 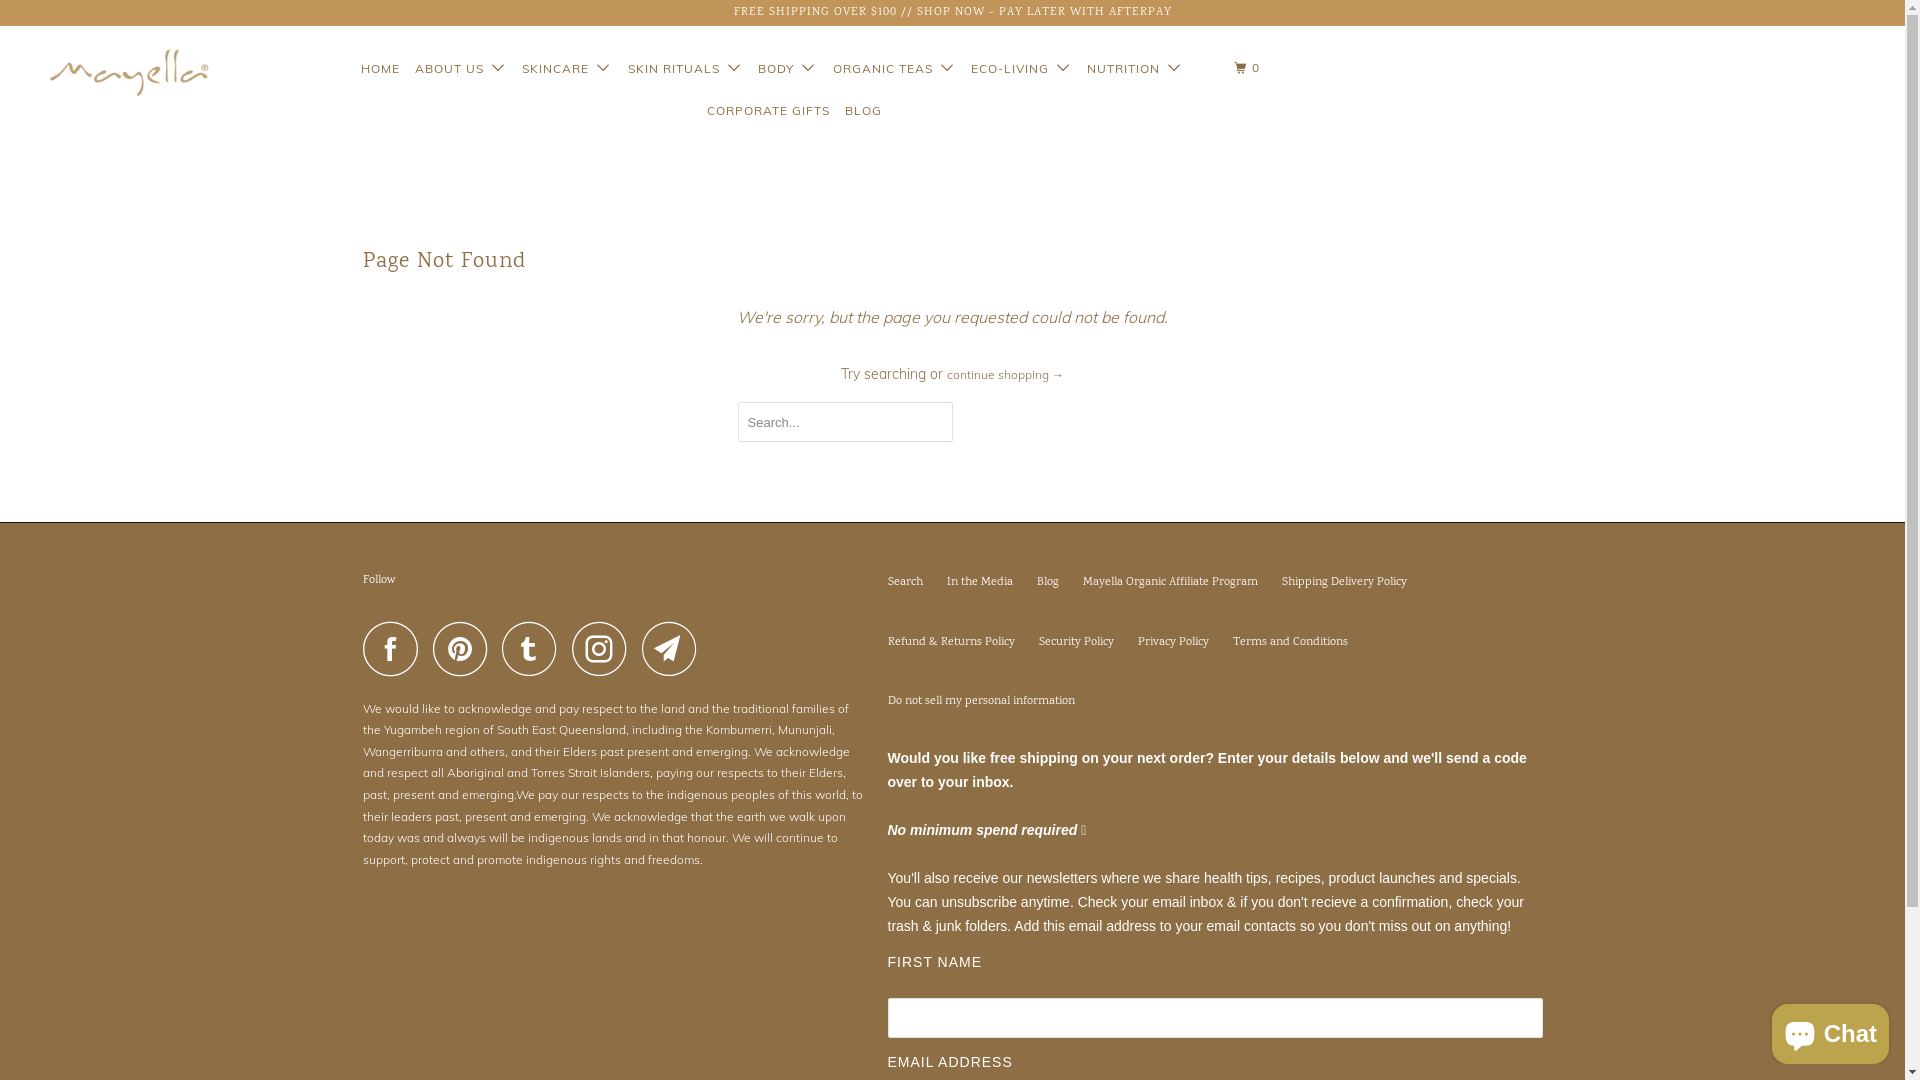 I want to click on Mayella Organics on Facebook, so click(x=395, y=648).